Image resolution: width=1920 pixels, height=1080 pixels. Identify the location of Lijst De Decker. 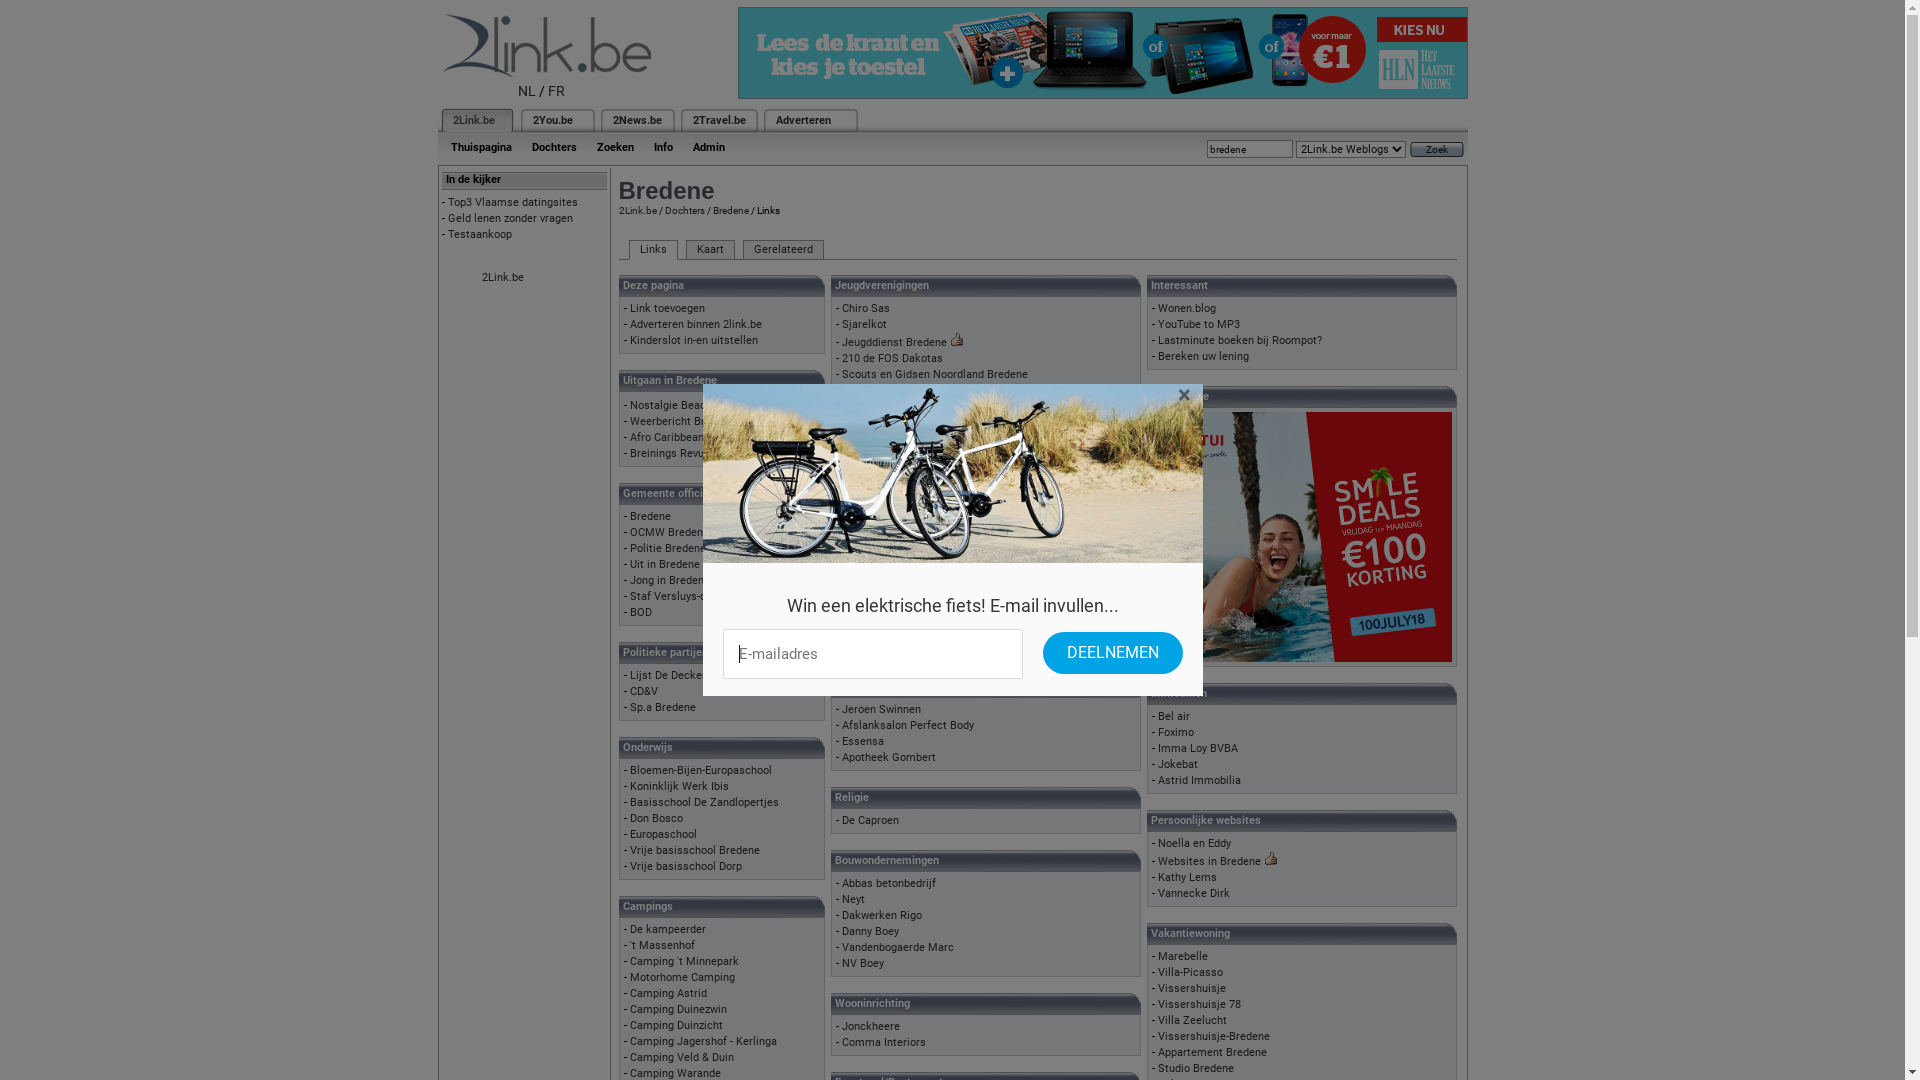
(668, 676).